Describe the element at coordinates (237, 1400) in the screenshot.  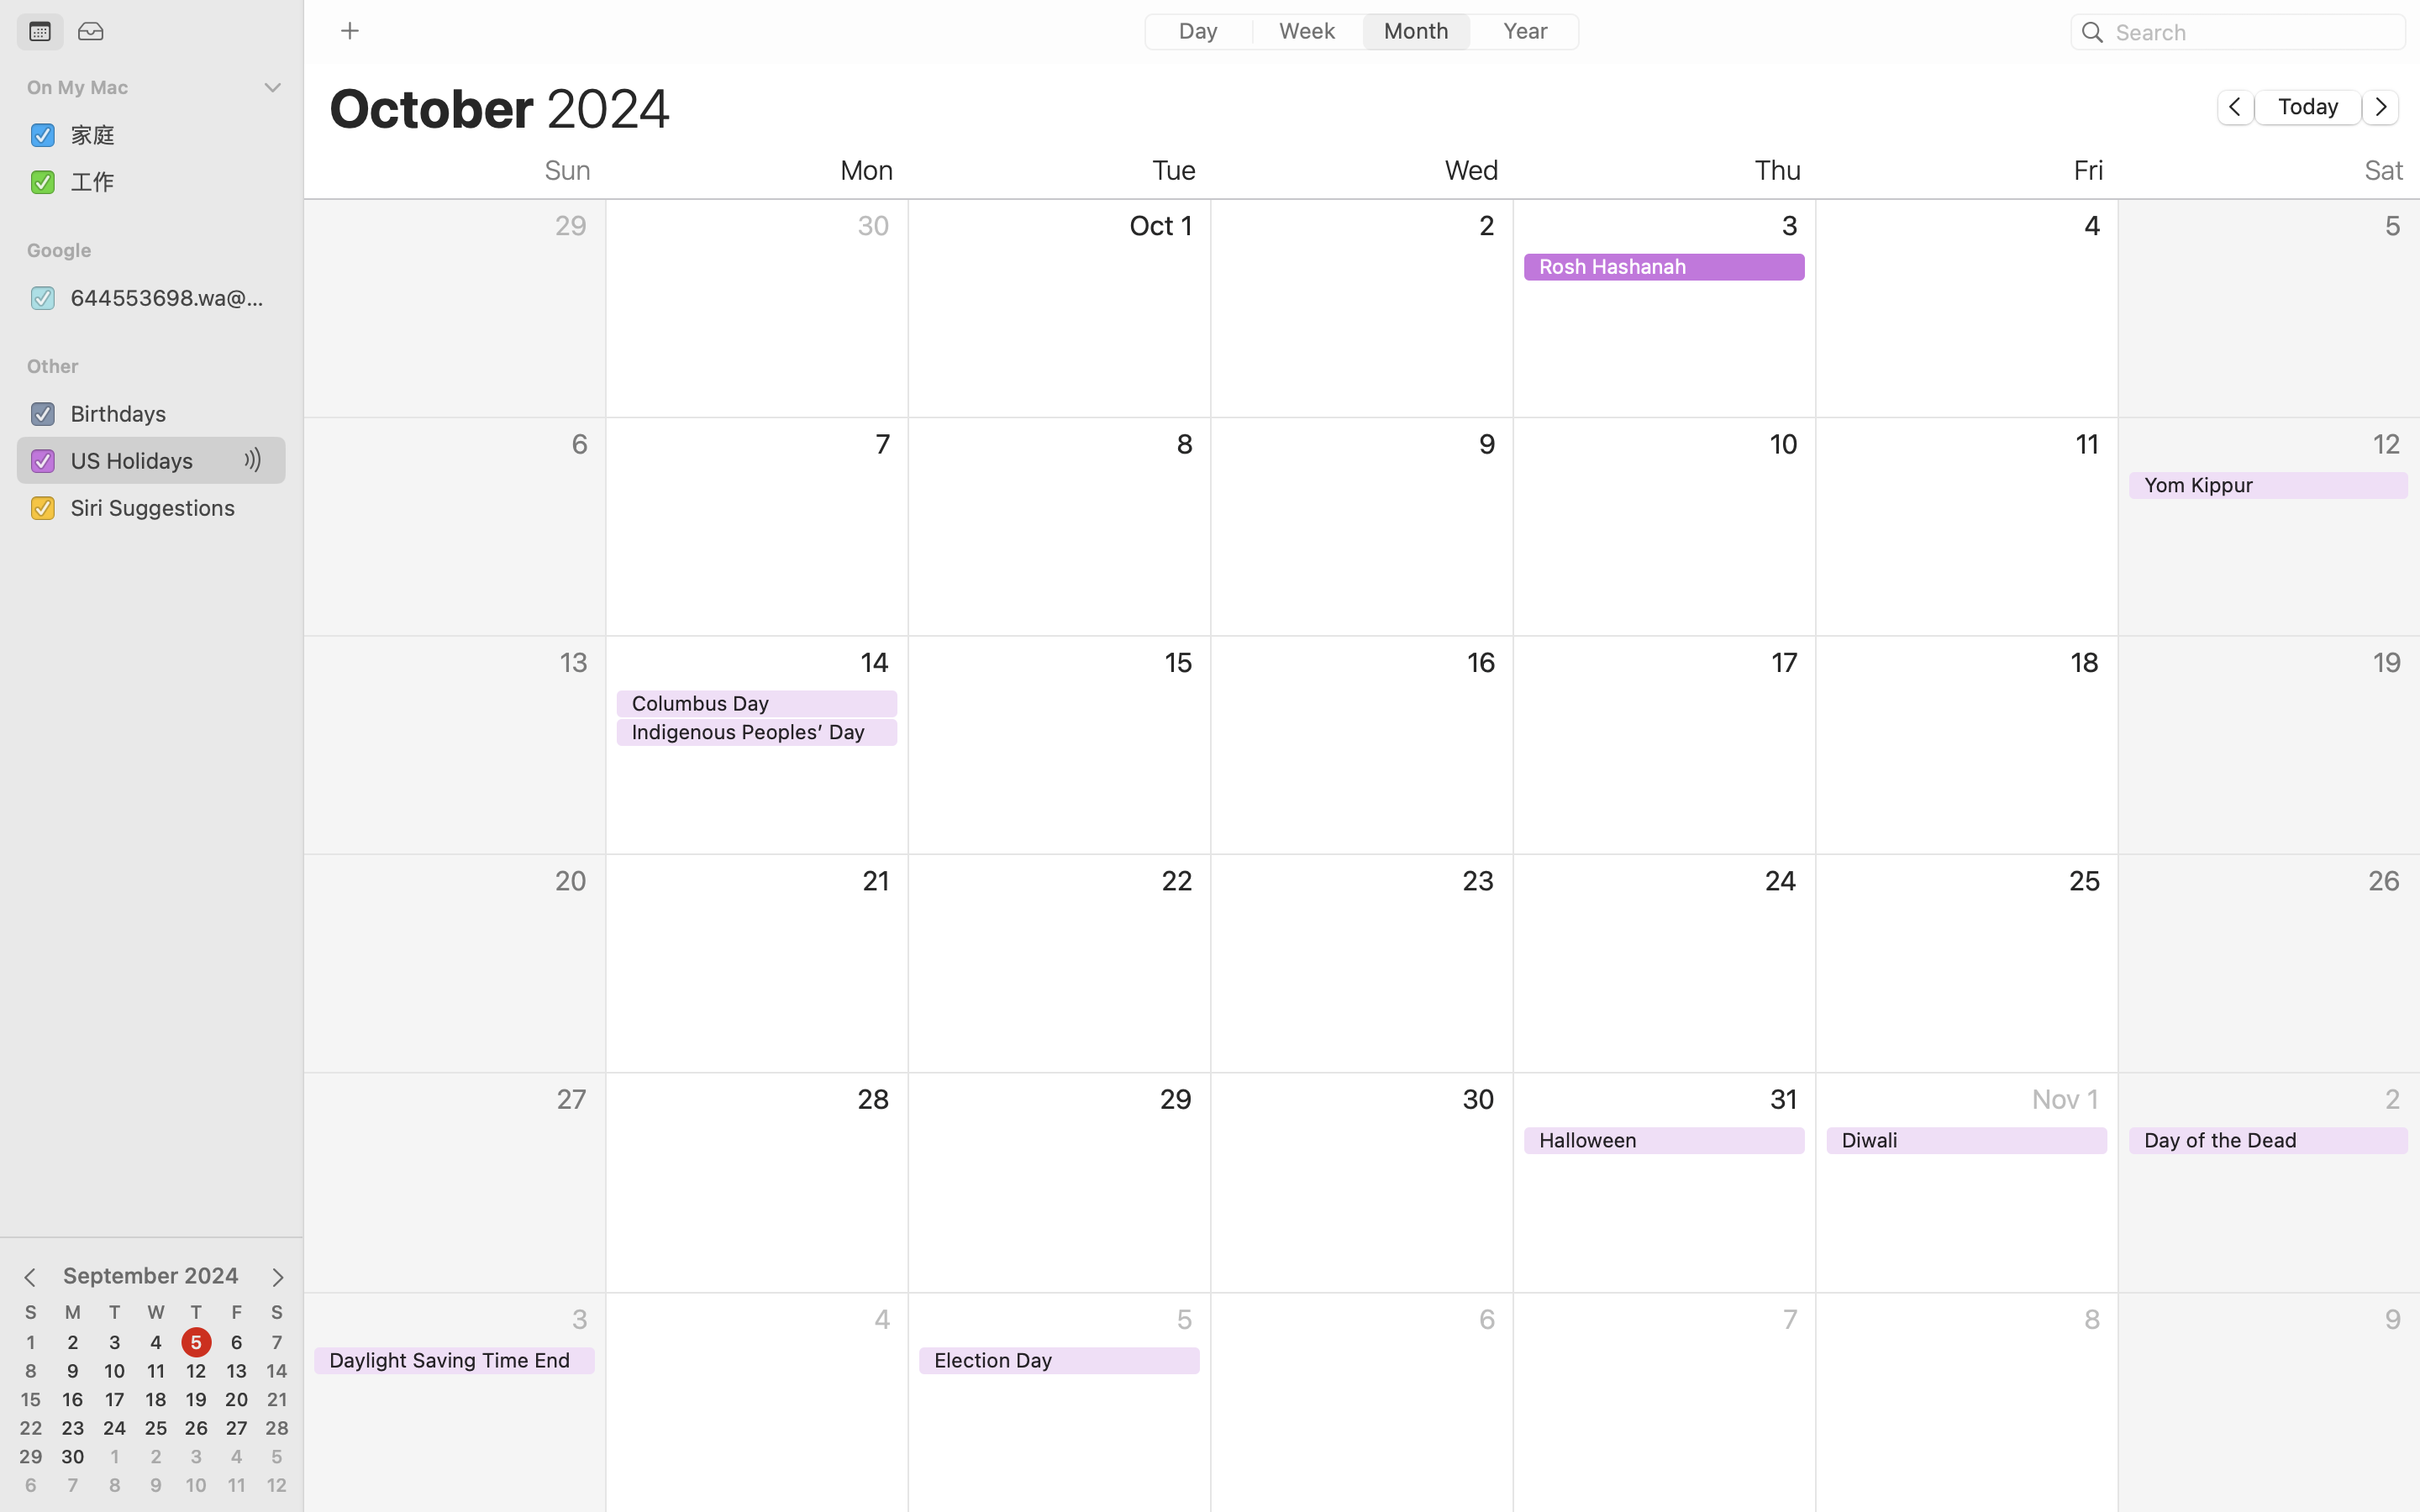
I see `20` at that location.